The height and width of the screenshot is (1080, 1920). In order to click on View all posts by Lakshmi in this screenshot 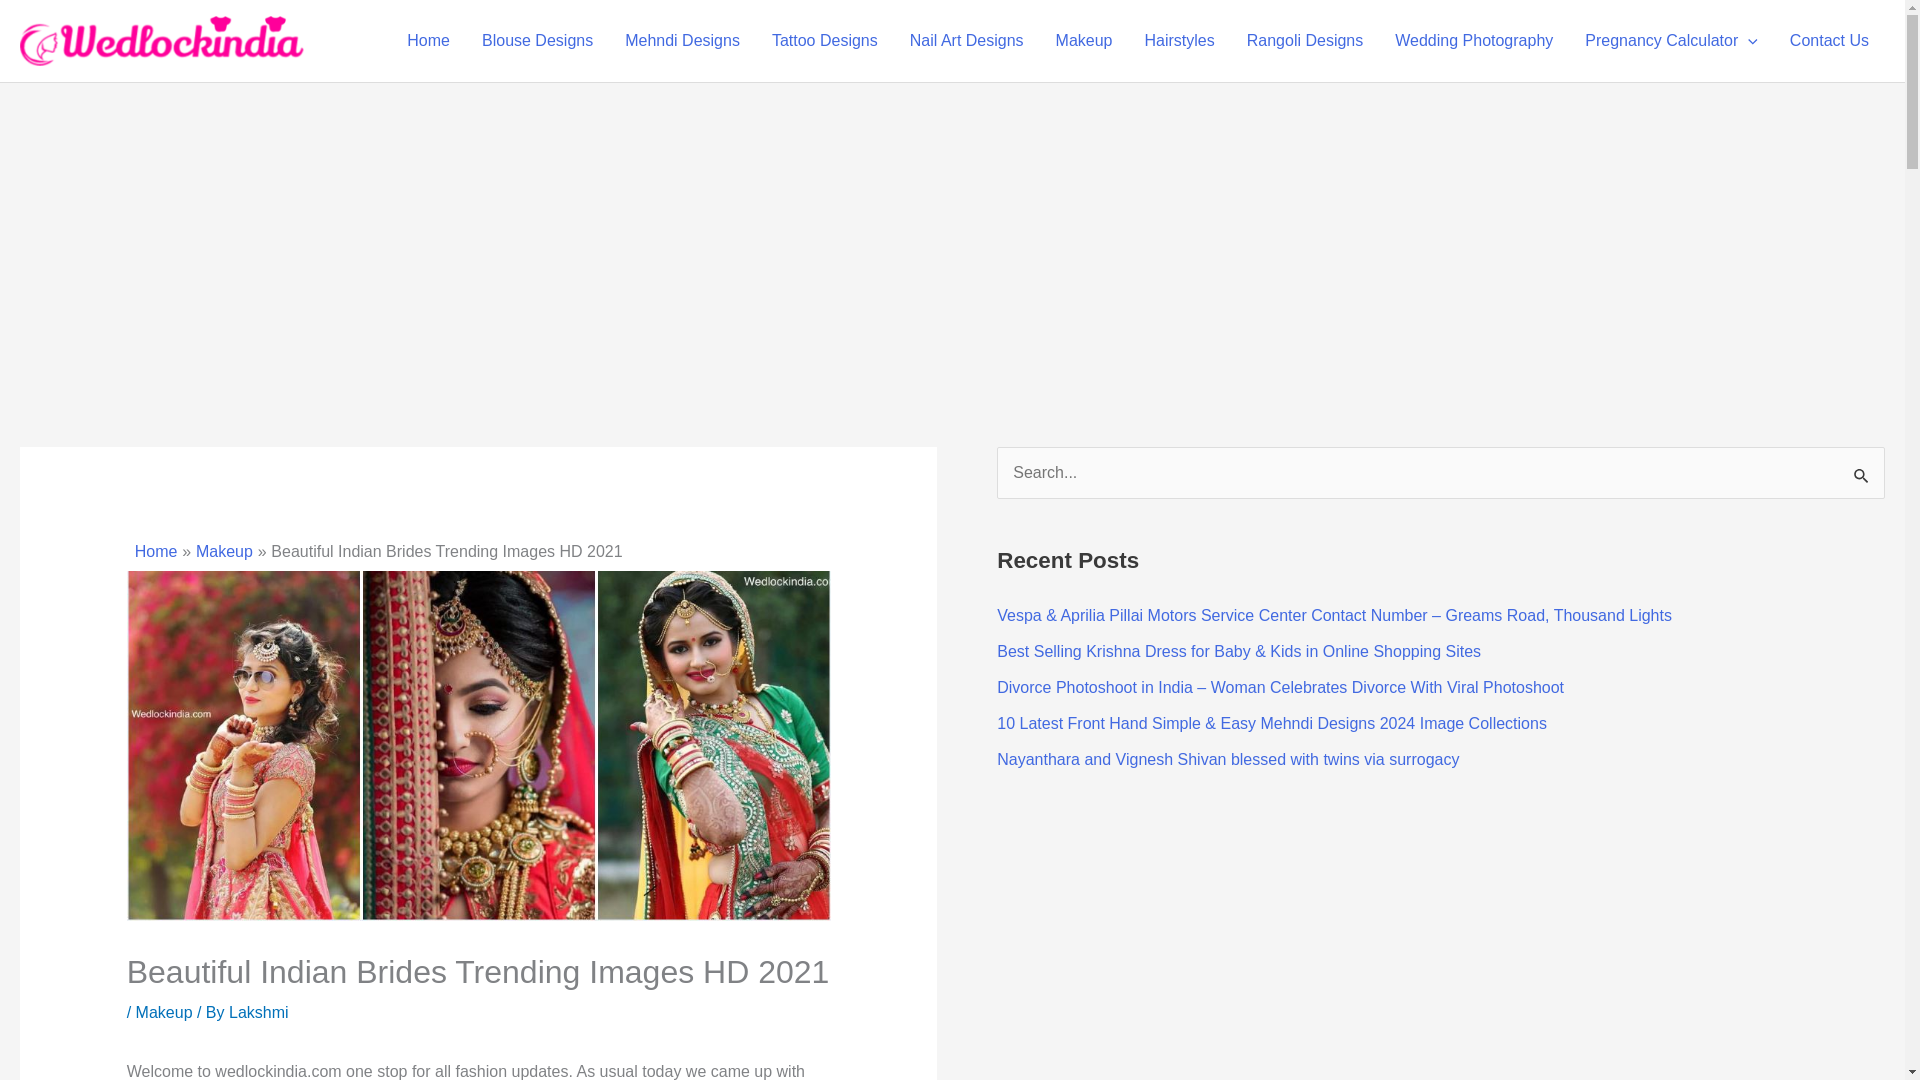, I will do `click(258, 1012)`.